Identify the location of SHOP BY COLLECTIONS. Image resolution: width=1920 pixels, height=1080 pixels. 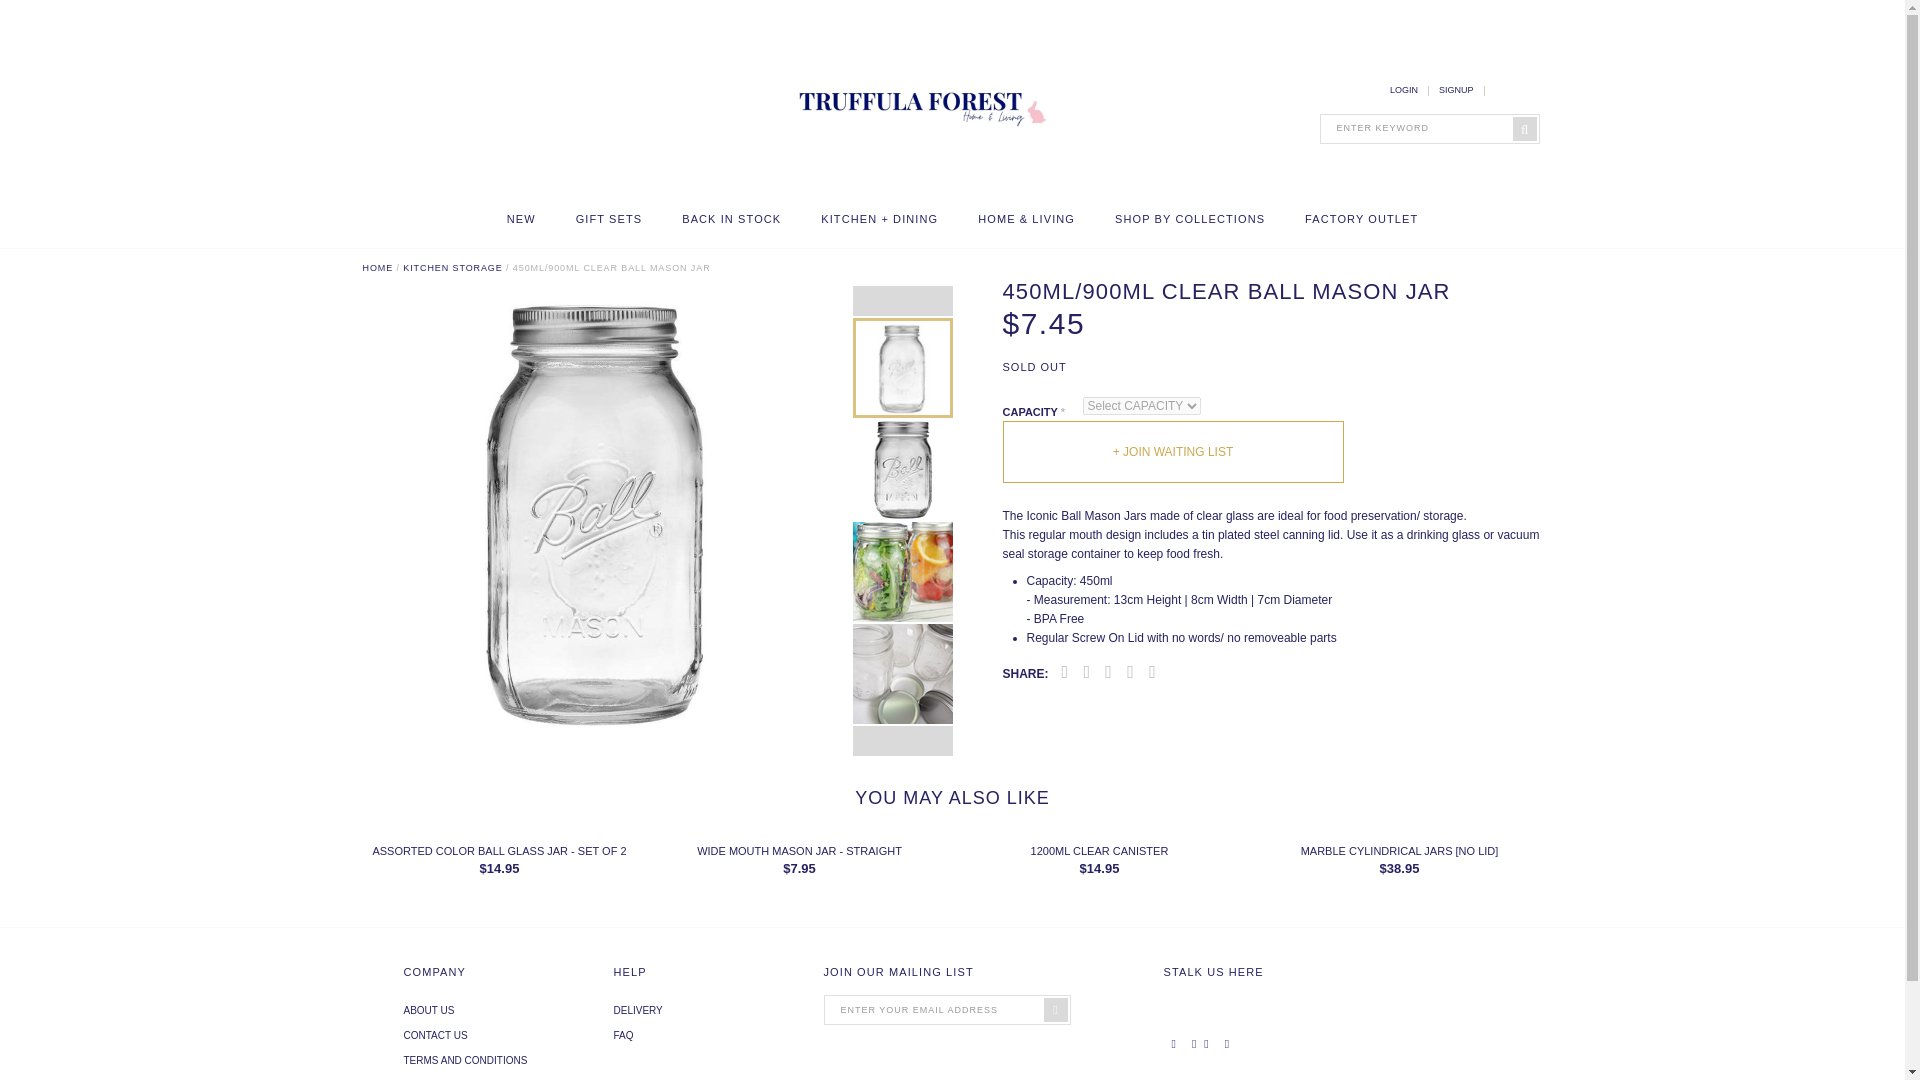
(1190, 218).